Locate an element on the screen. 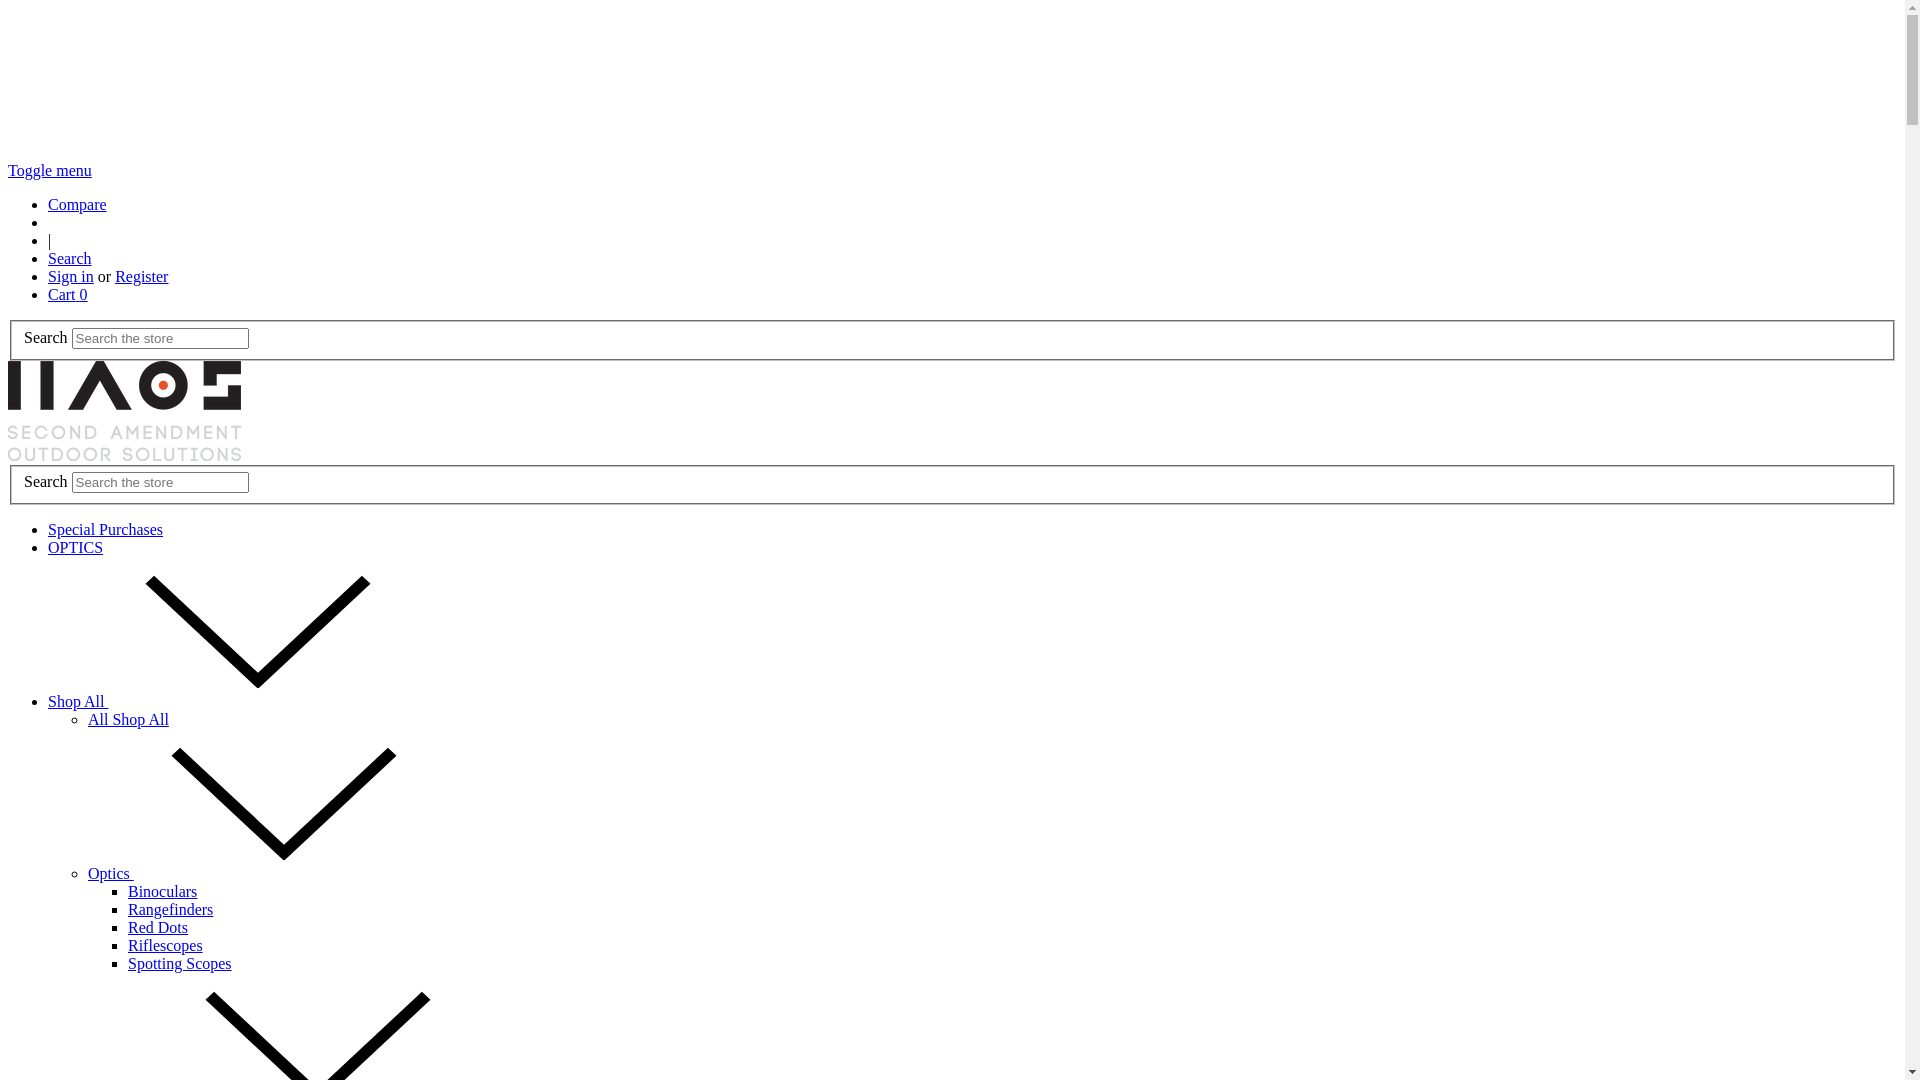 The image size is (1920, 1080). Optics is located at coordinates (261, 874).